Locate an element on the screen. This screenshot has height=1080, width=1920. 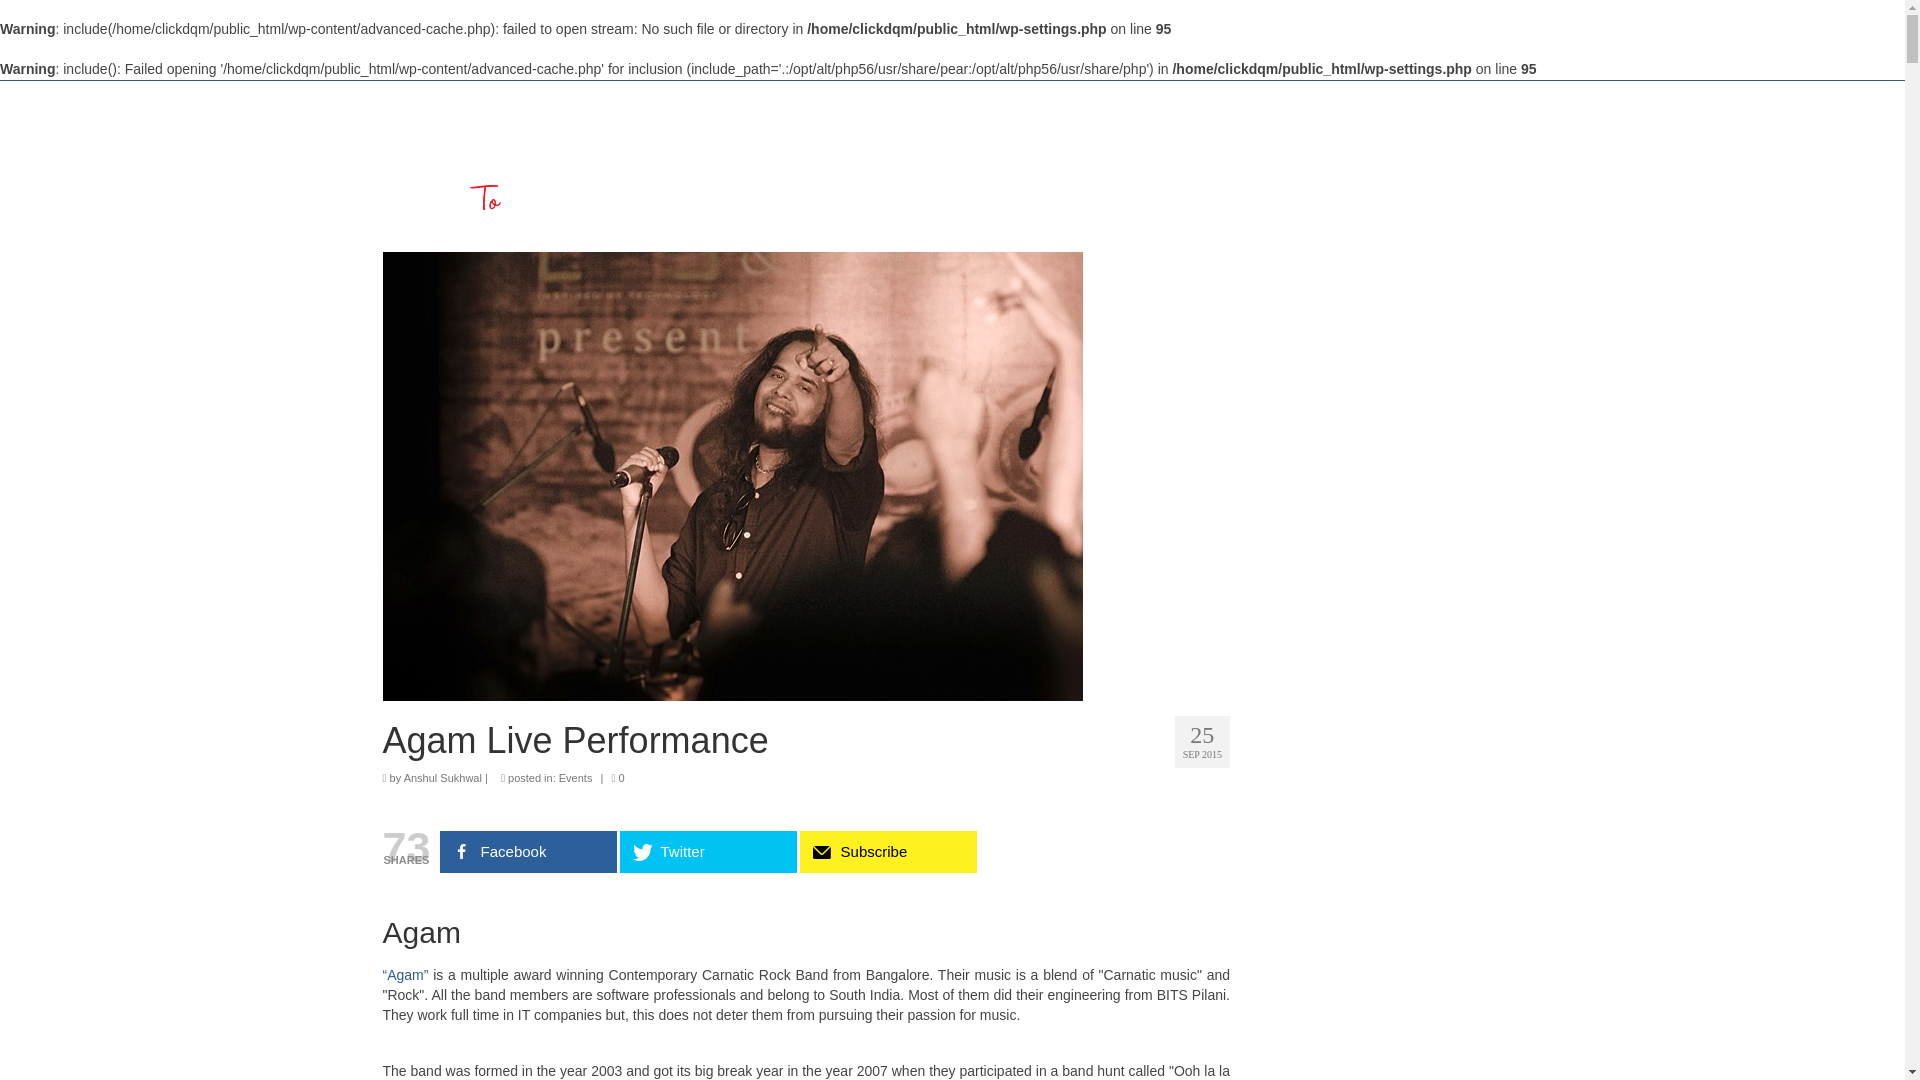
Testimonials is located at coordinates (1360, 166).